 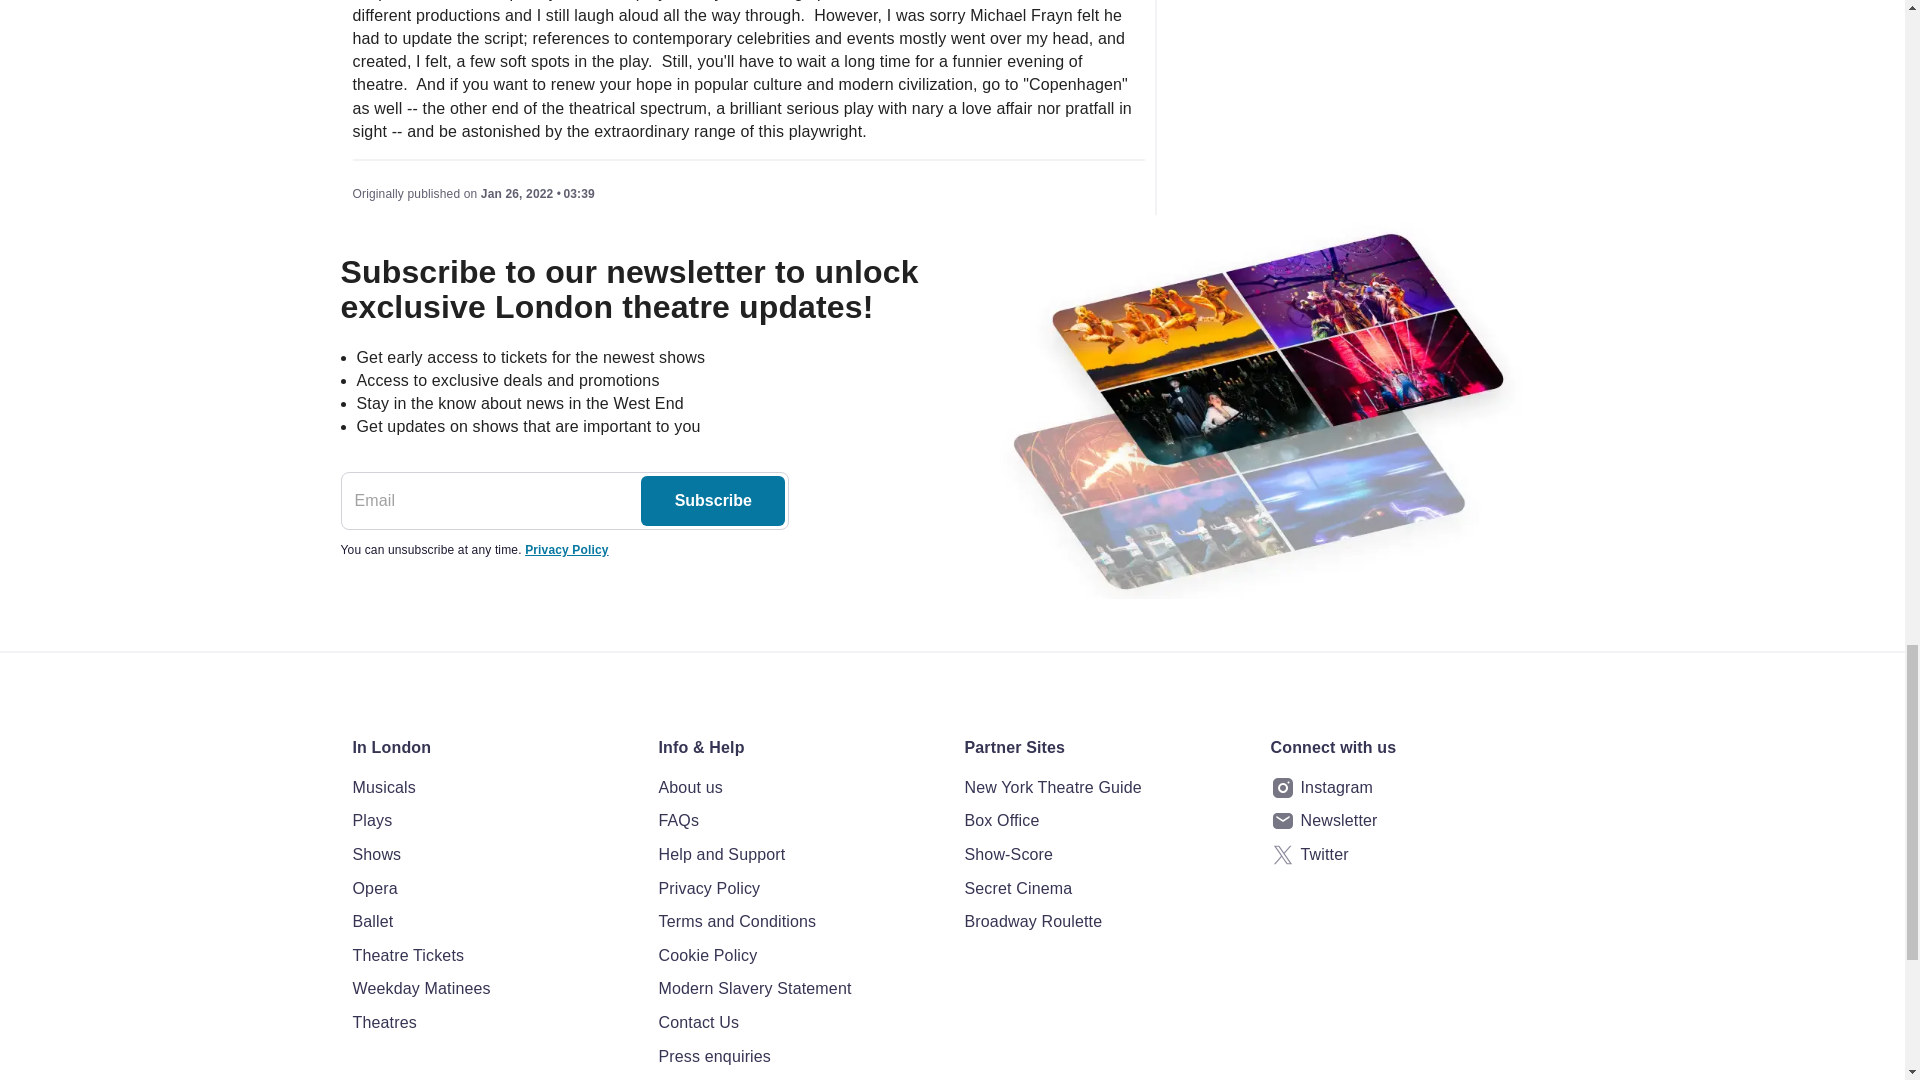 I want to click on About us, so click(x=799, y=788).